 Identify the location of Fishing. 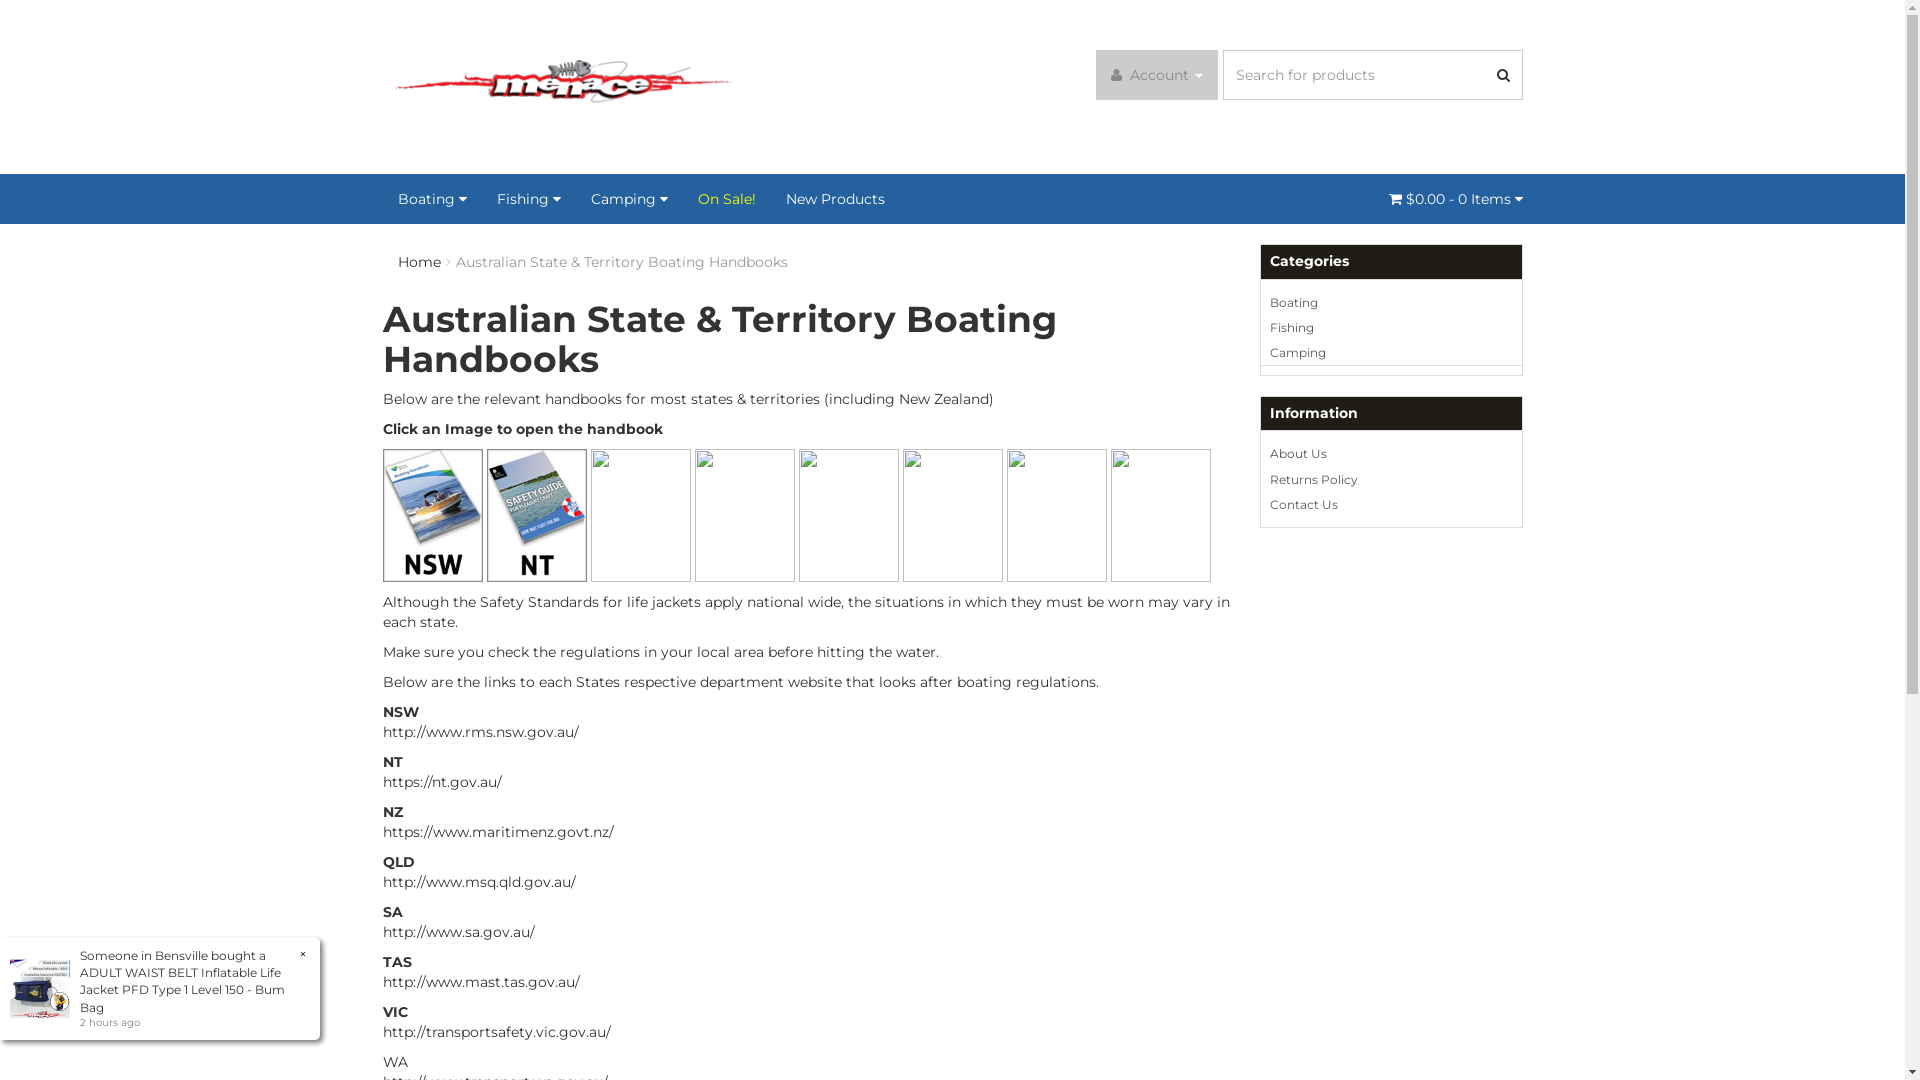
(529, 199).